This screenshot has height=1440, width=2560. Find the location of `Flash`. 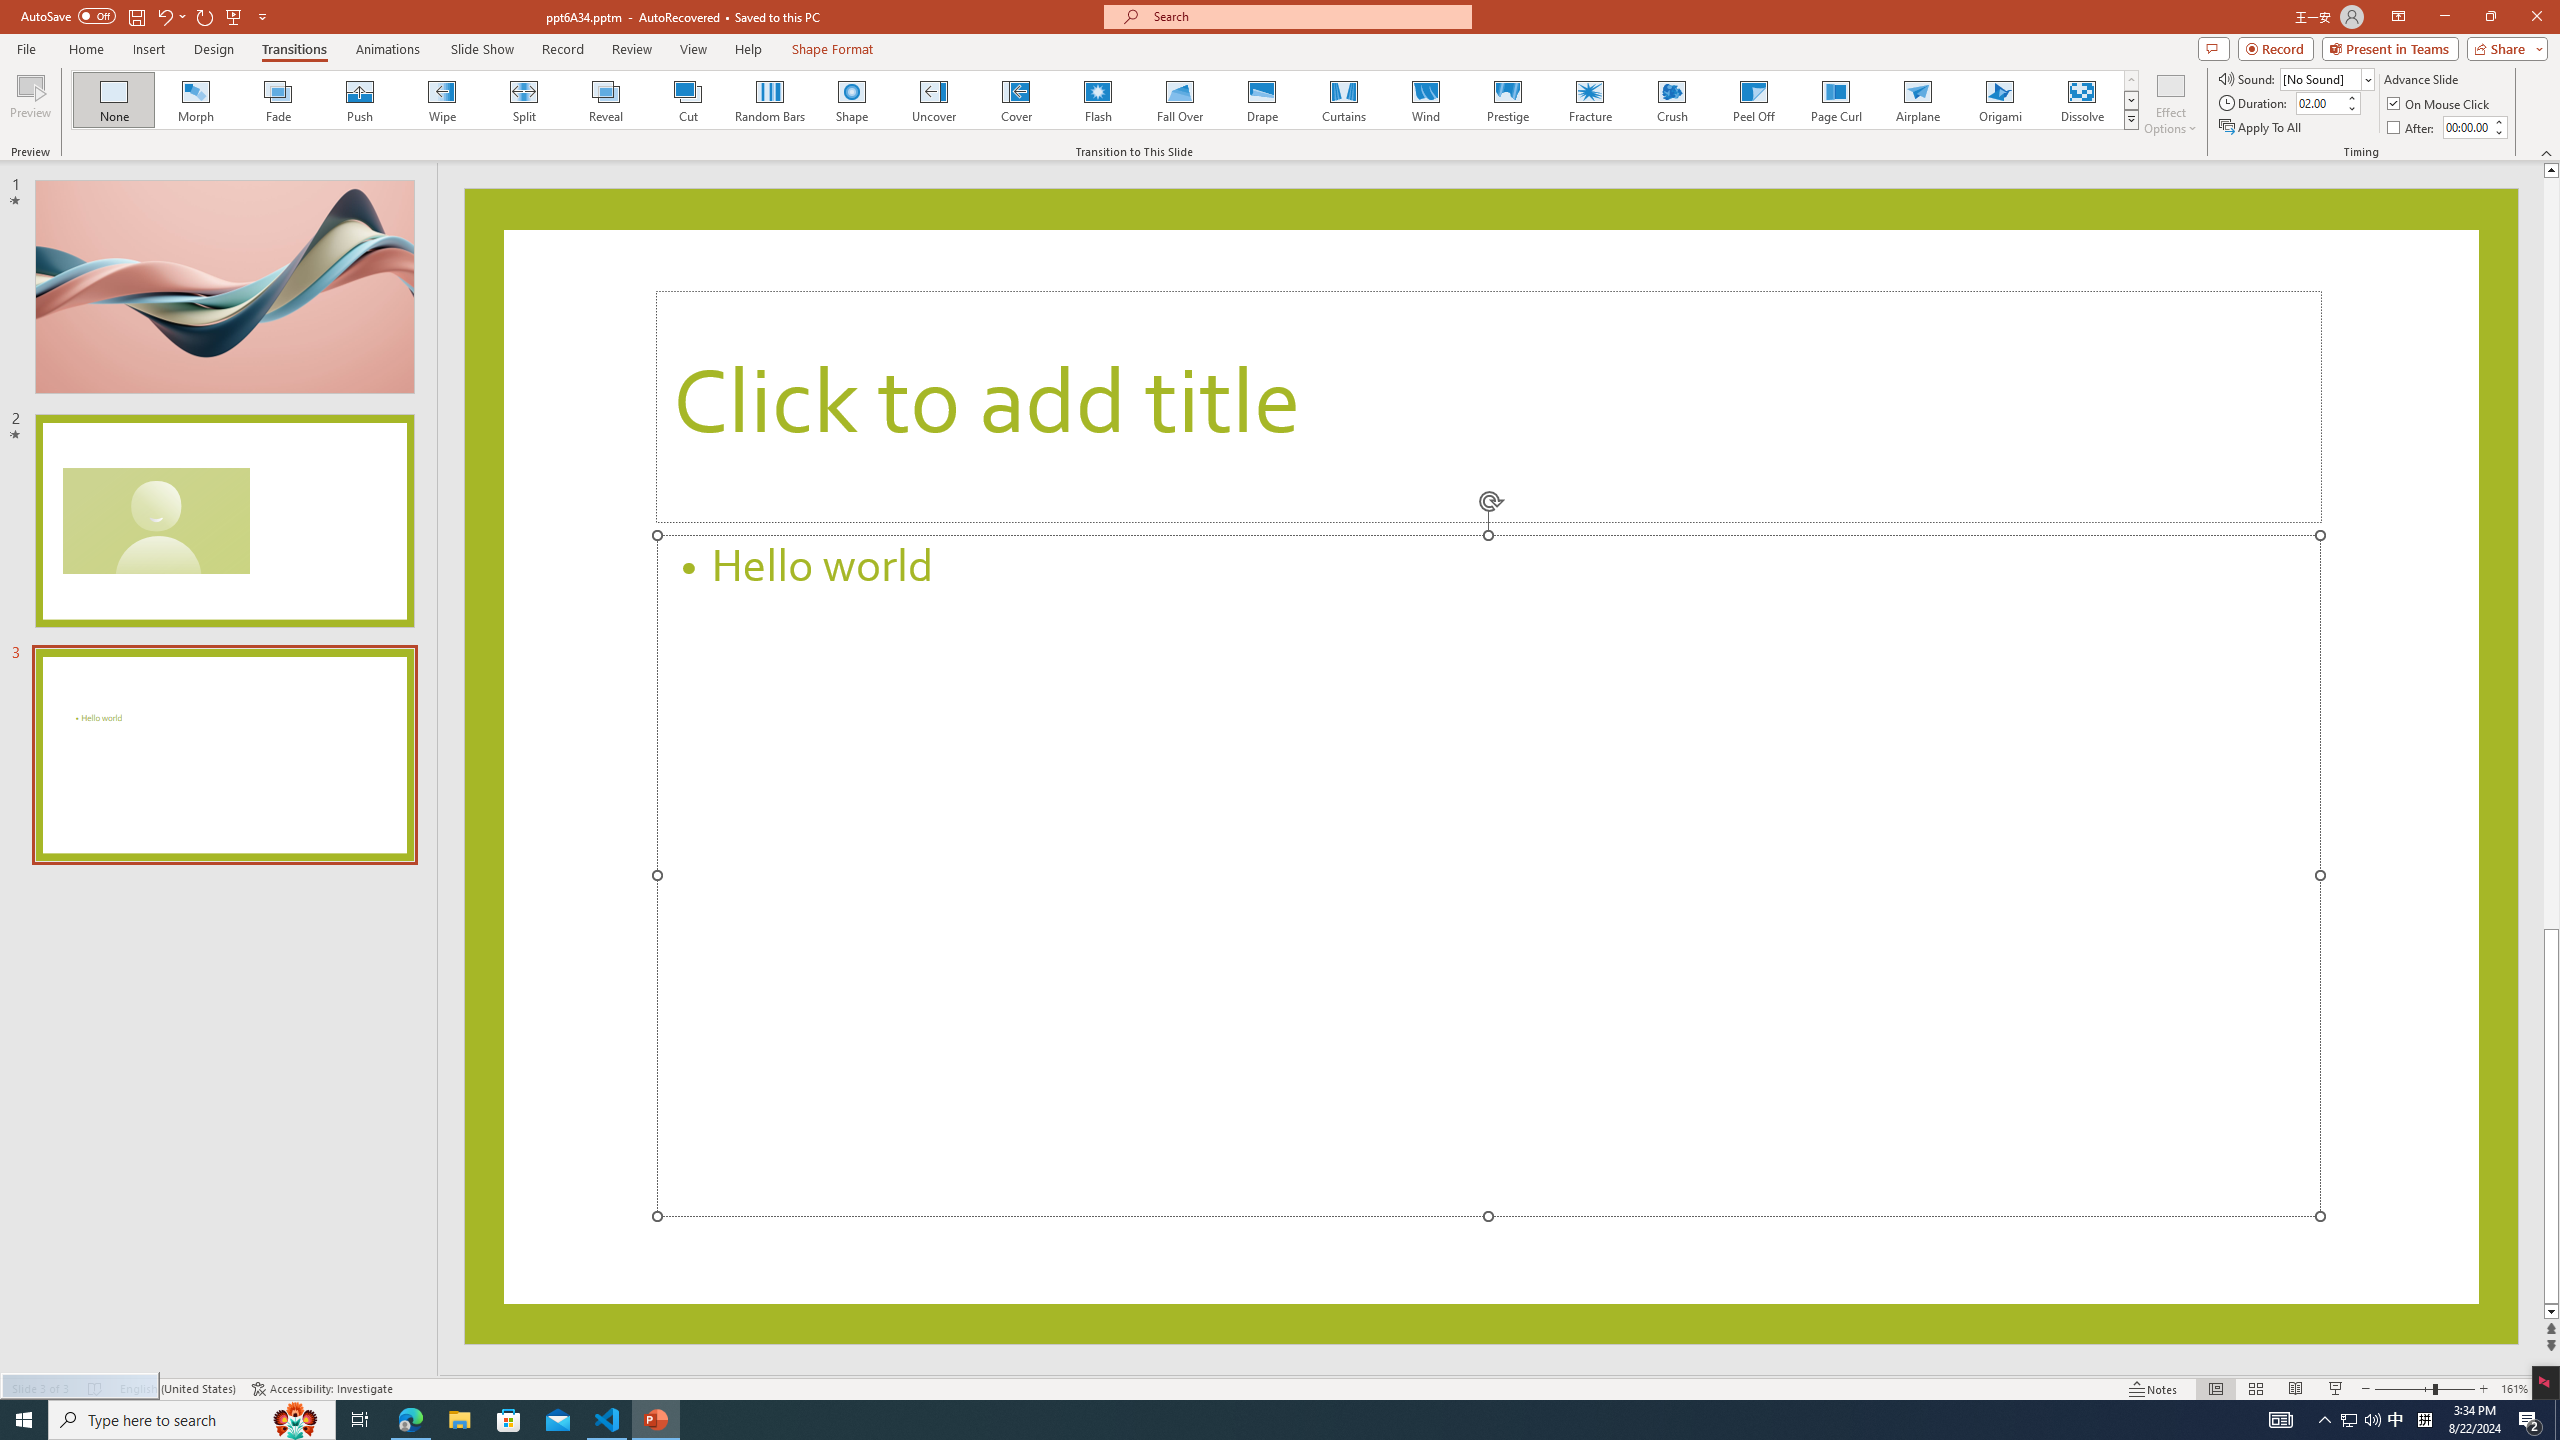

Flash is located at coordinates (1098, 100).